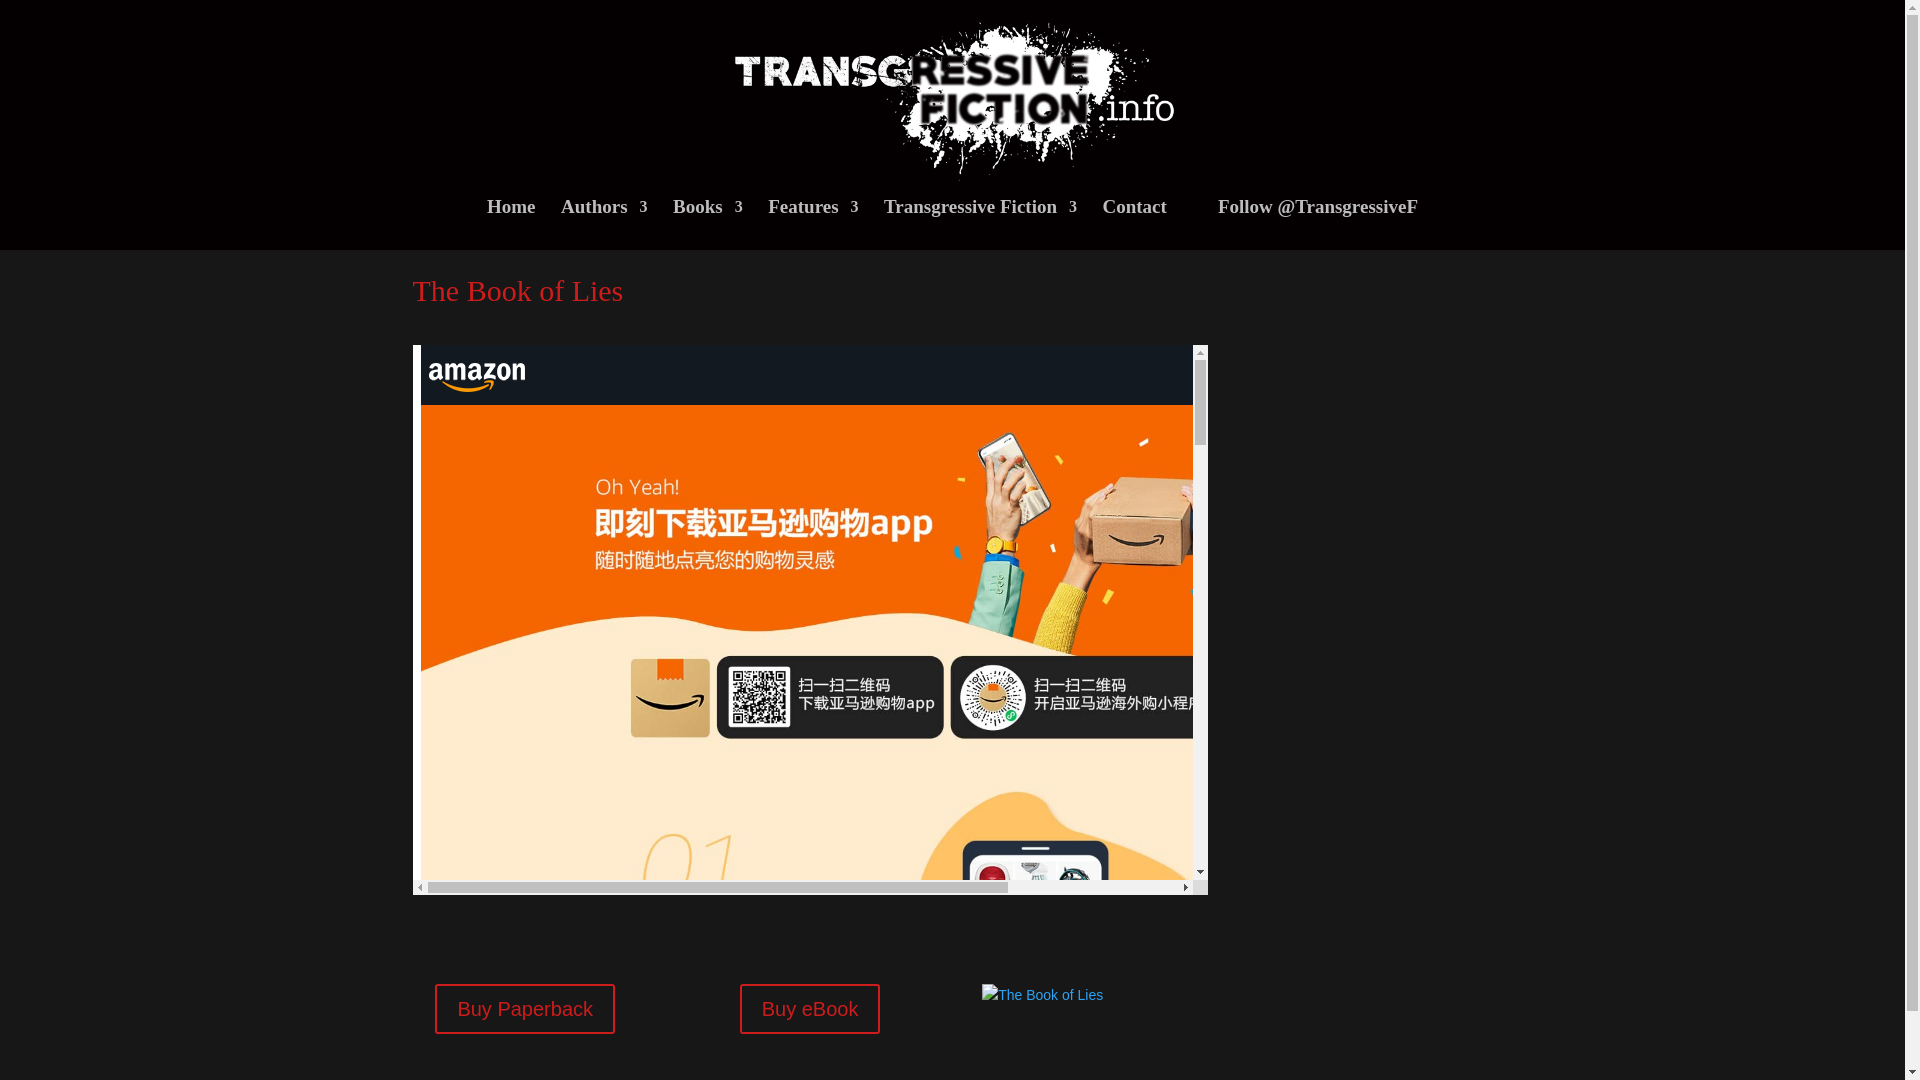 The height and width of the screenshot is (1080, 1920). I want to click on Home, so click(511, 224).